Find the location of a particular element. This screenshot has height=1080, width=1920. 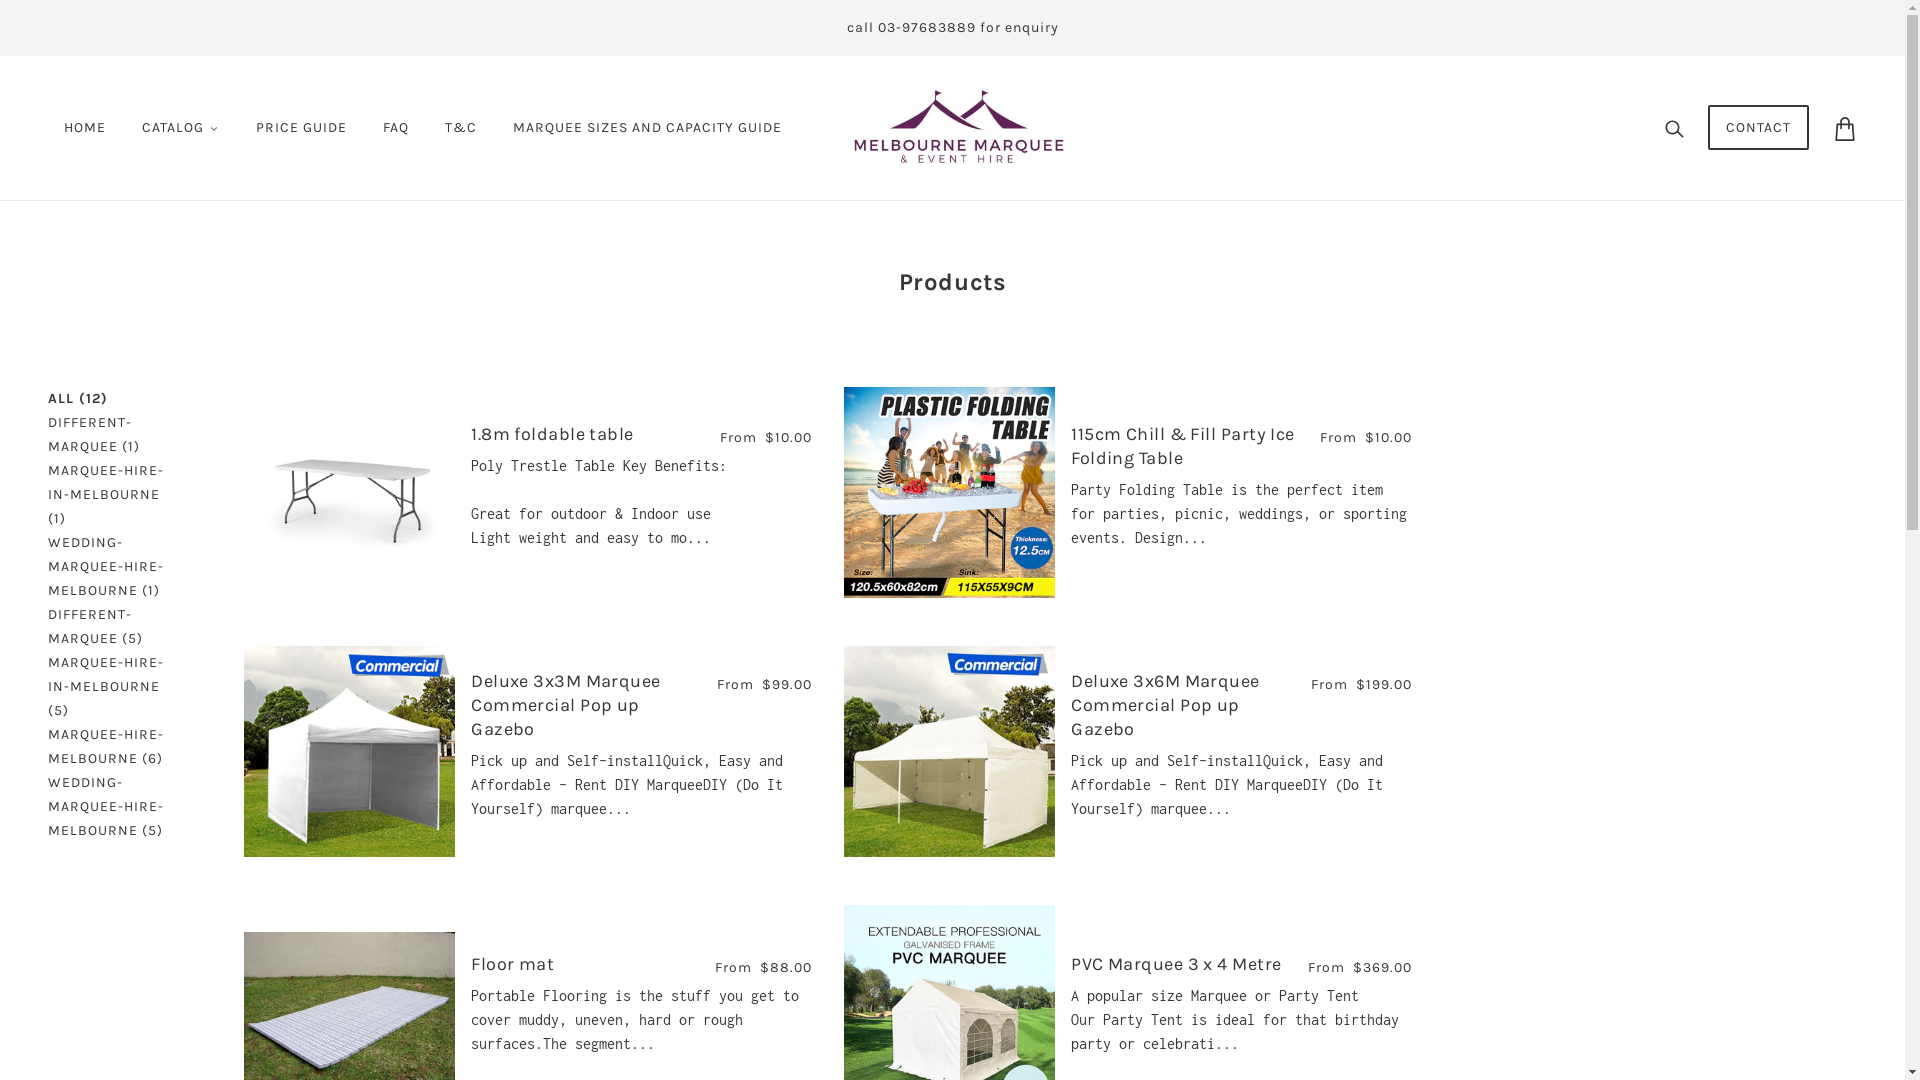

PRICE GUIDE is located at coordinates (302, 128).